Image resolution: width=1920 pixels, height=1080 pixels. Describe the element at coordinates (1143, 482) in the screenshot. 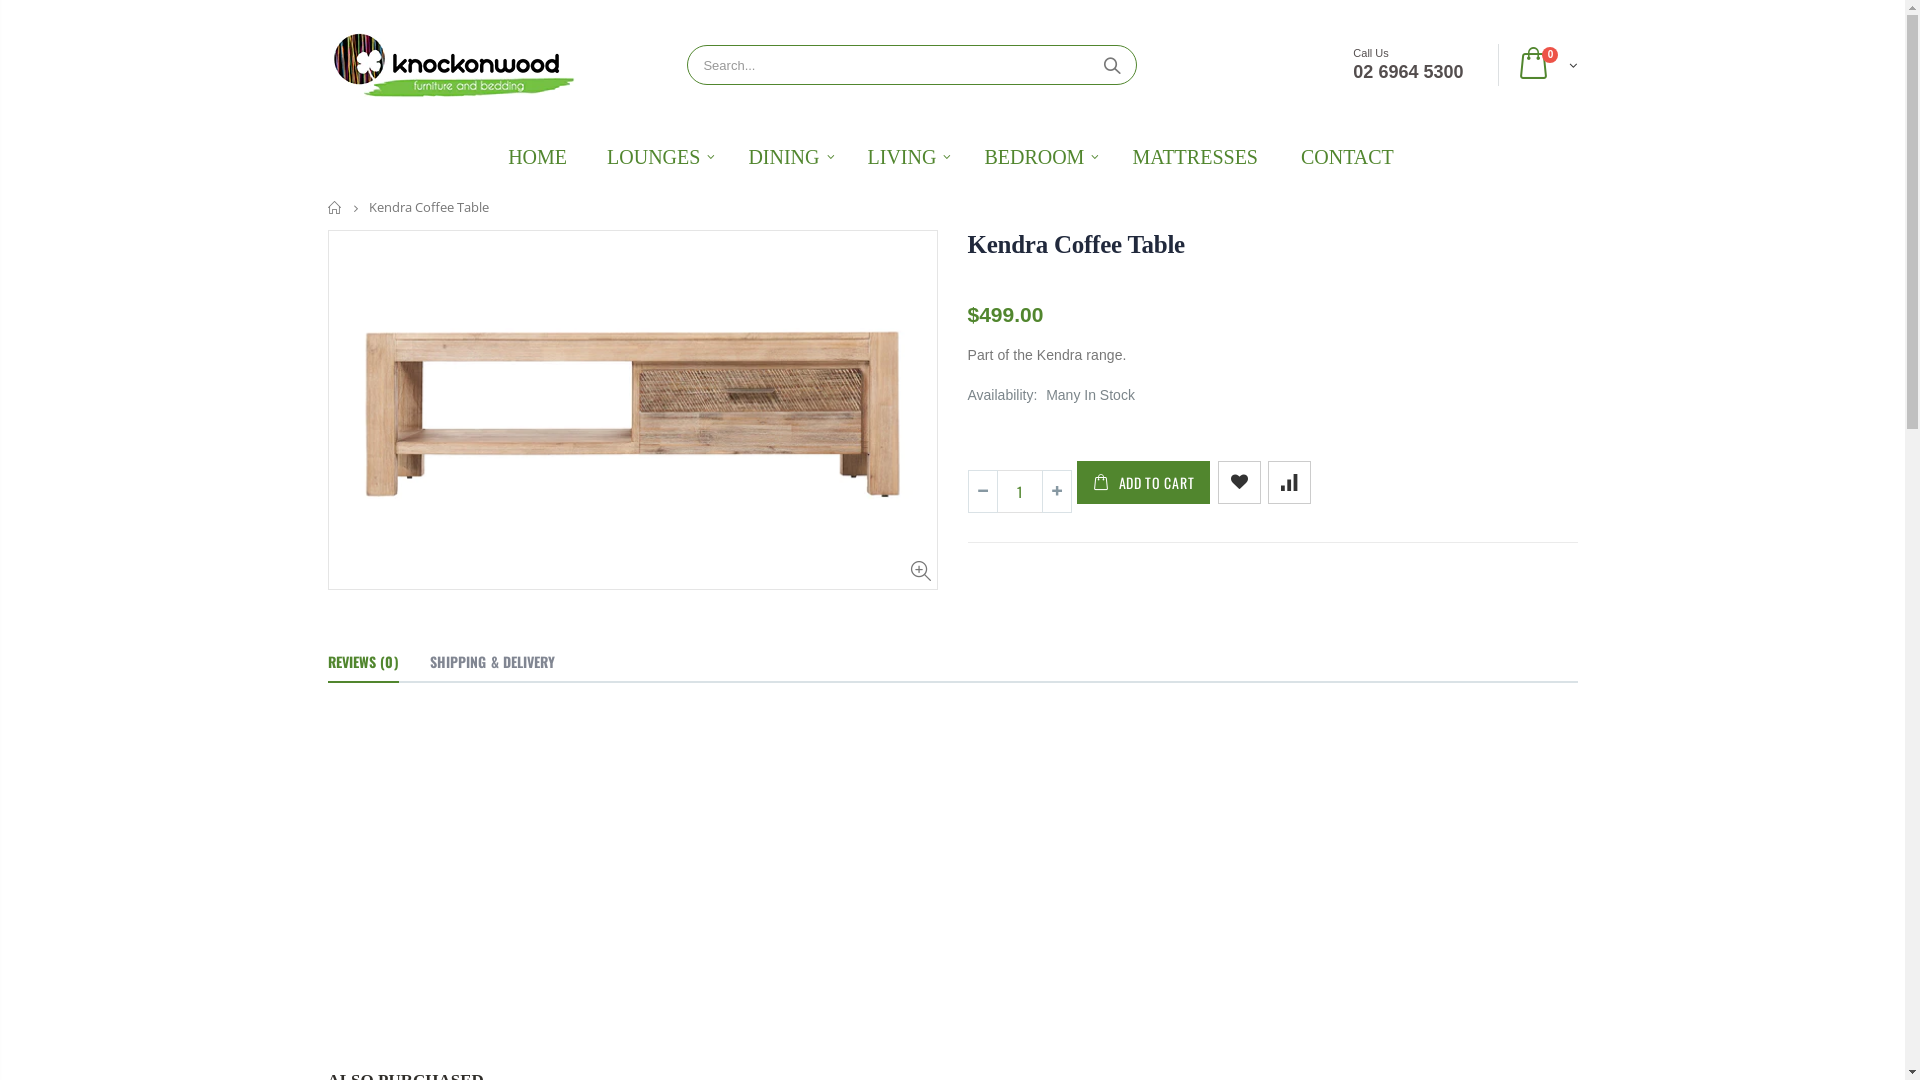

I see `ADD TO CART` at that location.